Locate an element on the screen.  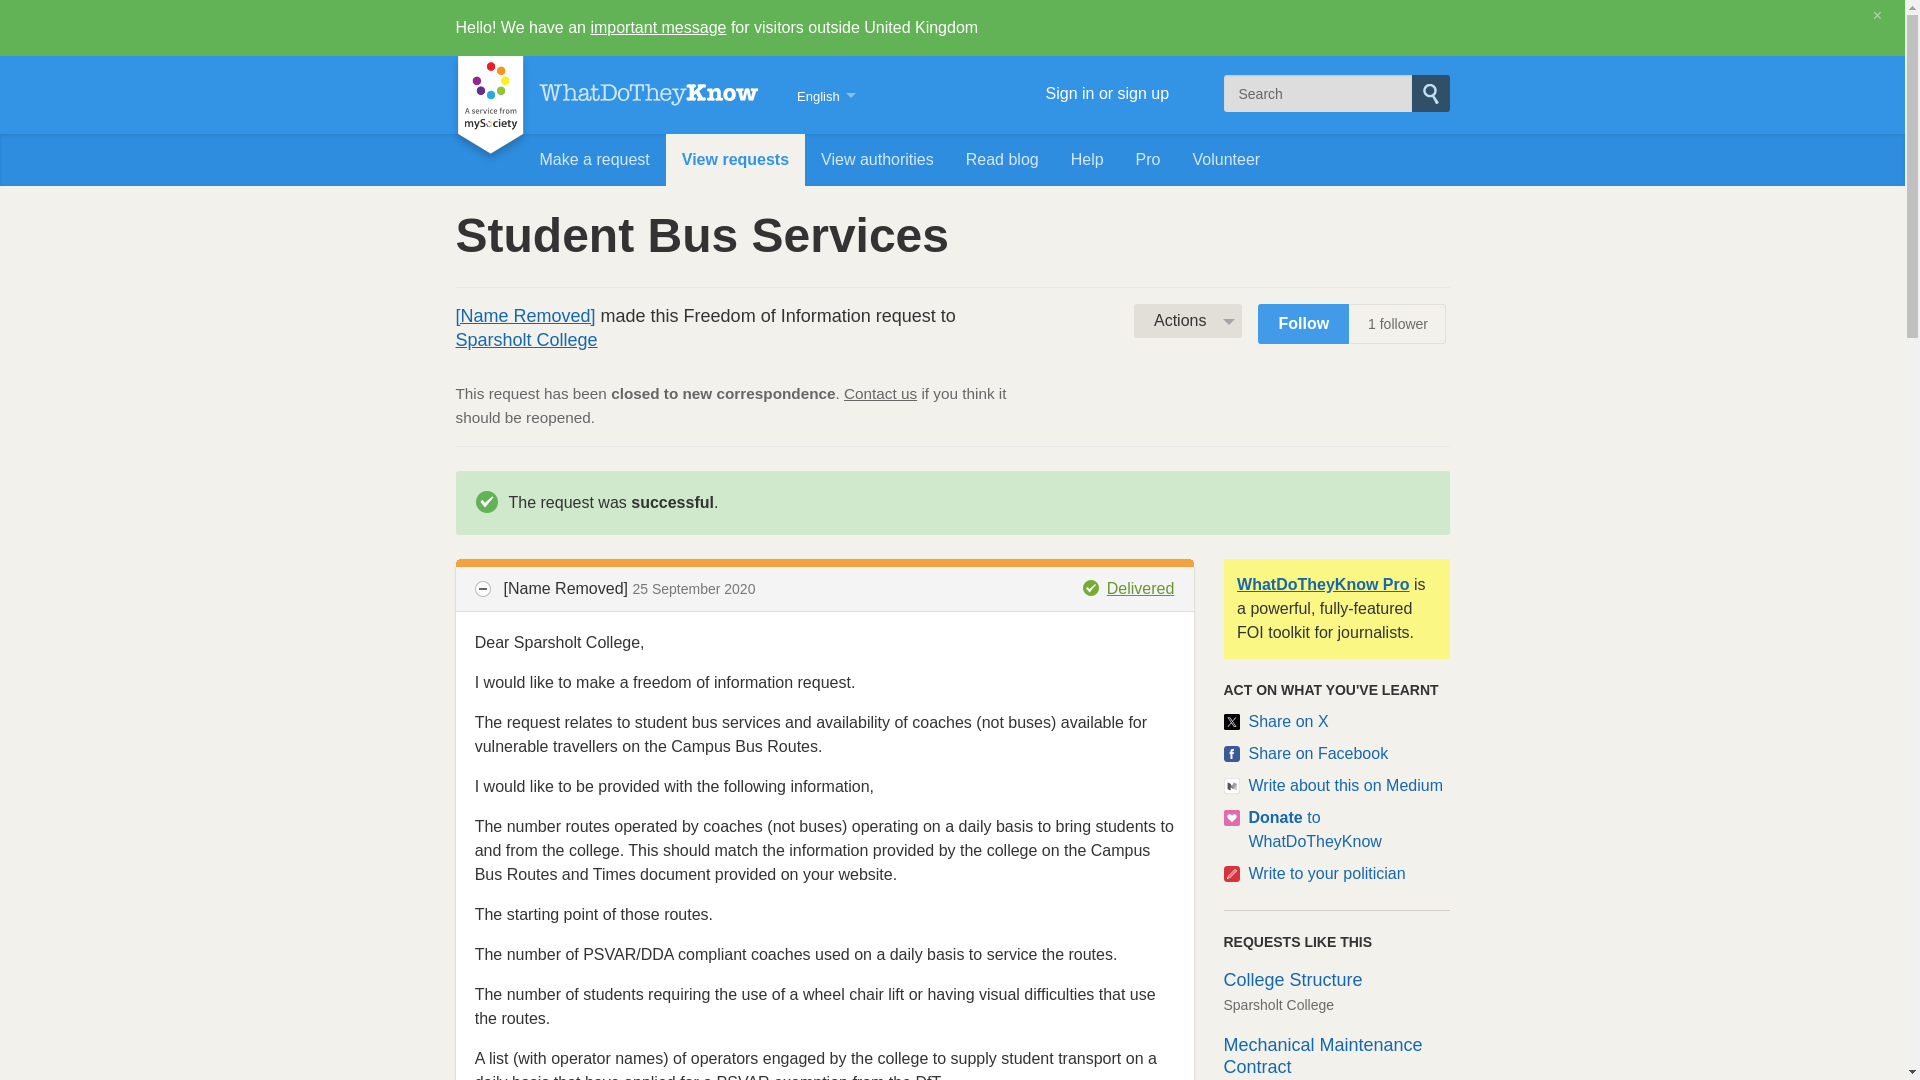
Pro is located at coordinates (1148, 159).